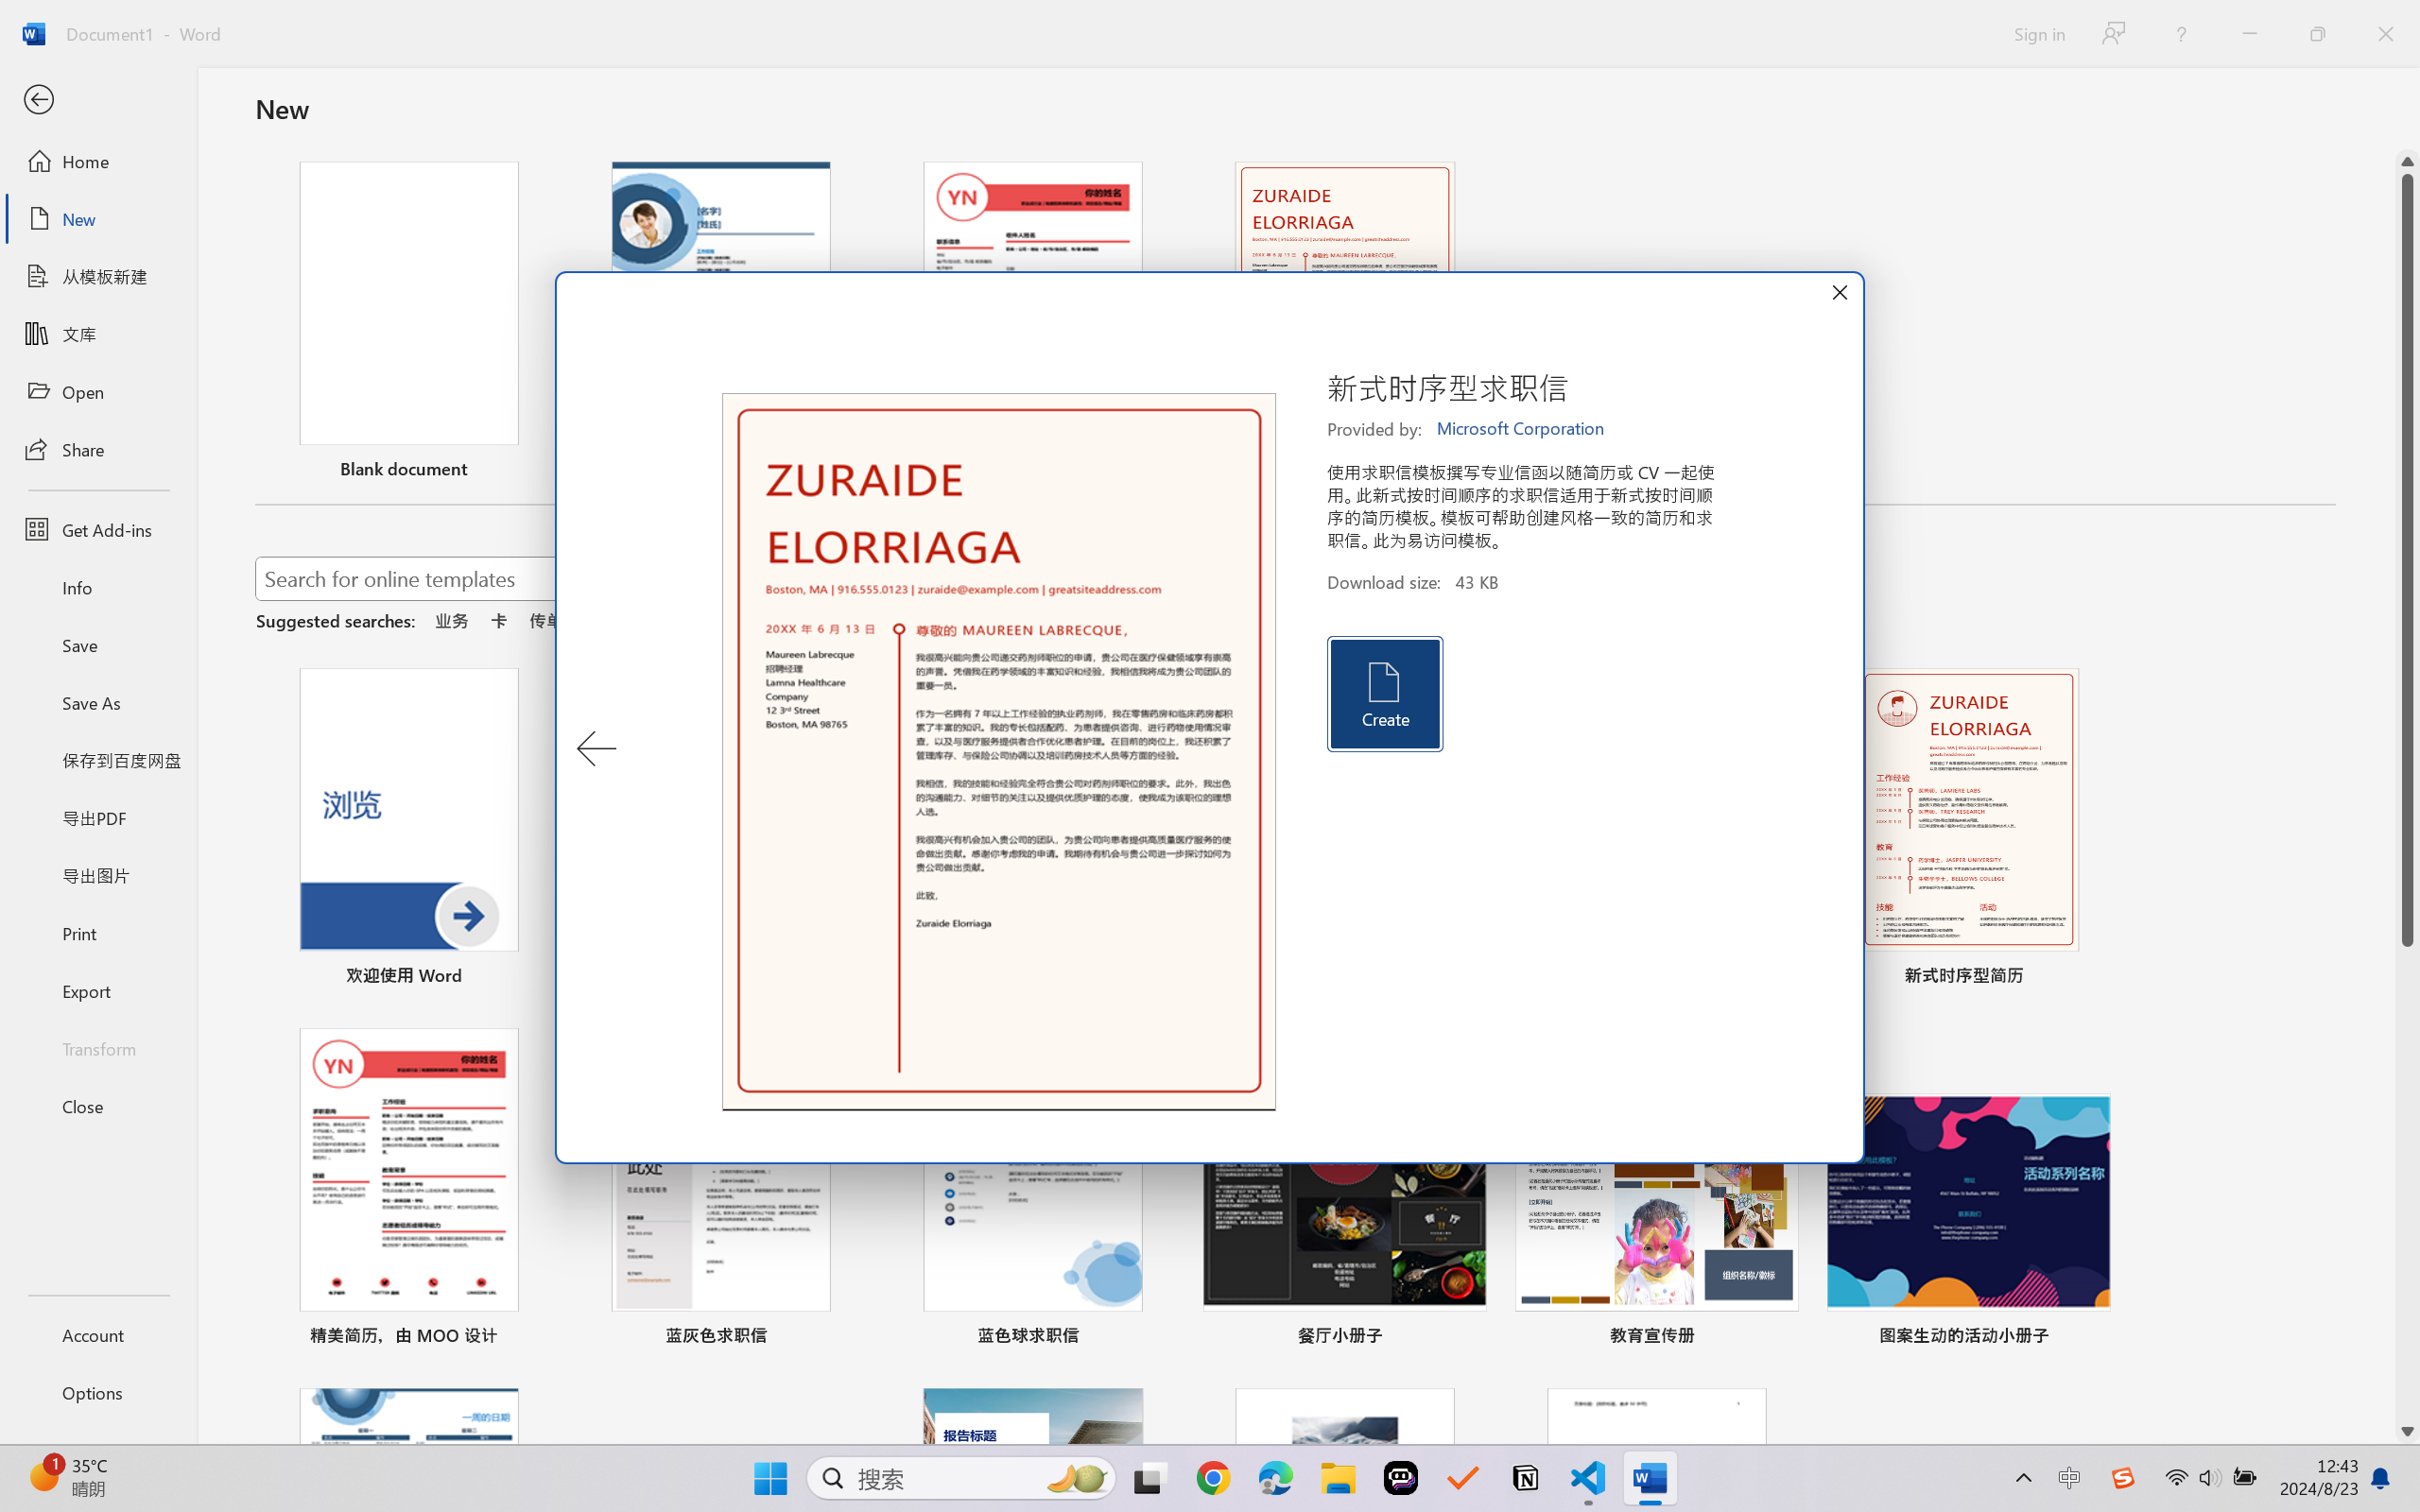 The image size is (2420, 1512). What do you see at coordinates (98, 1393) in the screenshot?
I see `Options` at bounding box center [98, 1393].